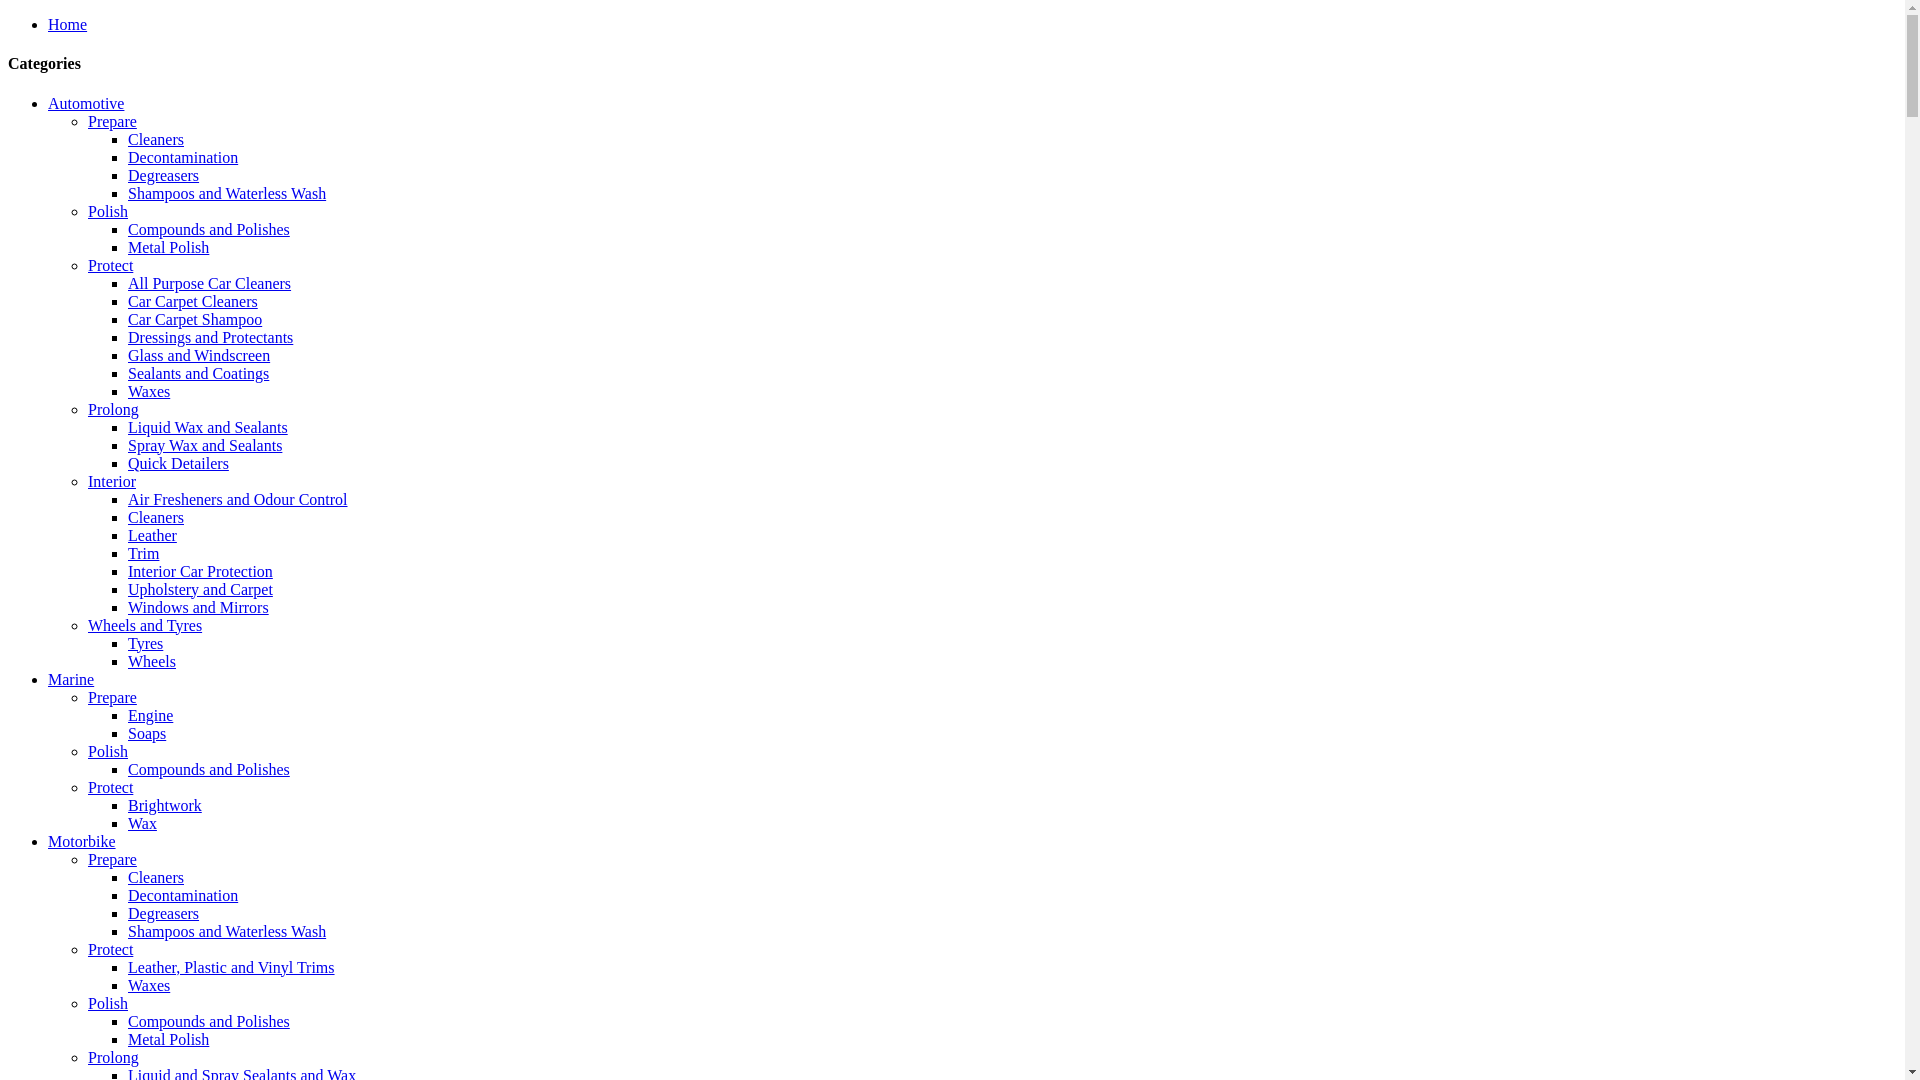 The width and height of the screenshot is (1920, 1080). What do you see at coordinates (156, 140) in the screenshot?
I see `Cleaners` at bounding box center [156, 140].